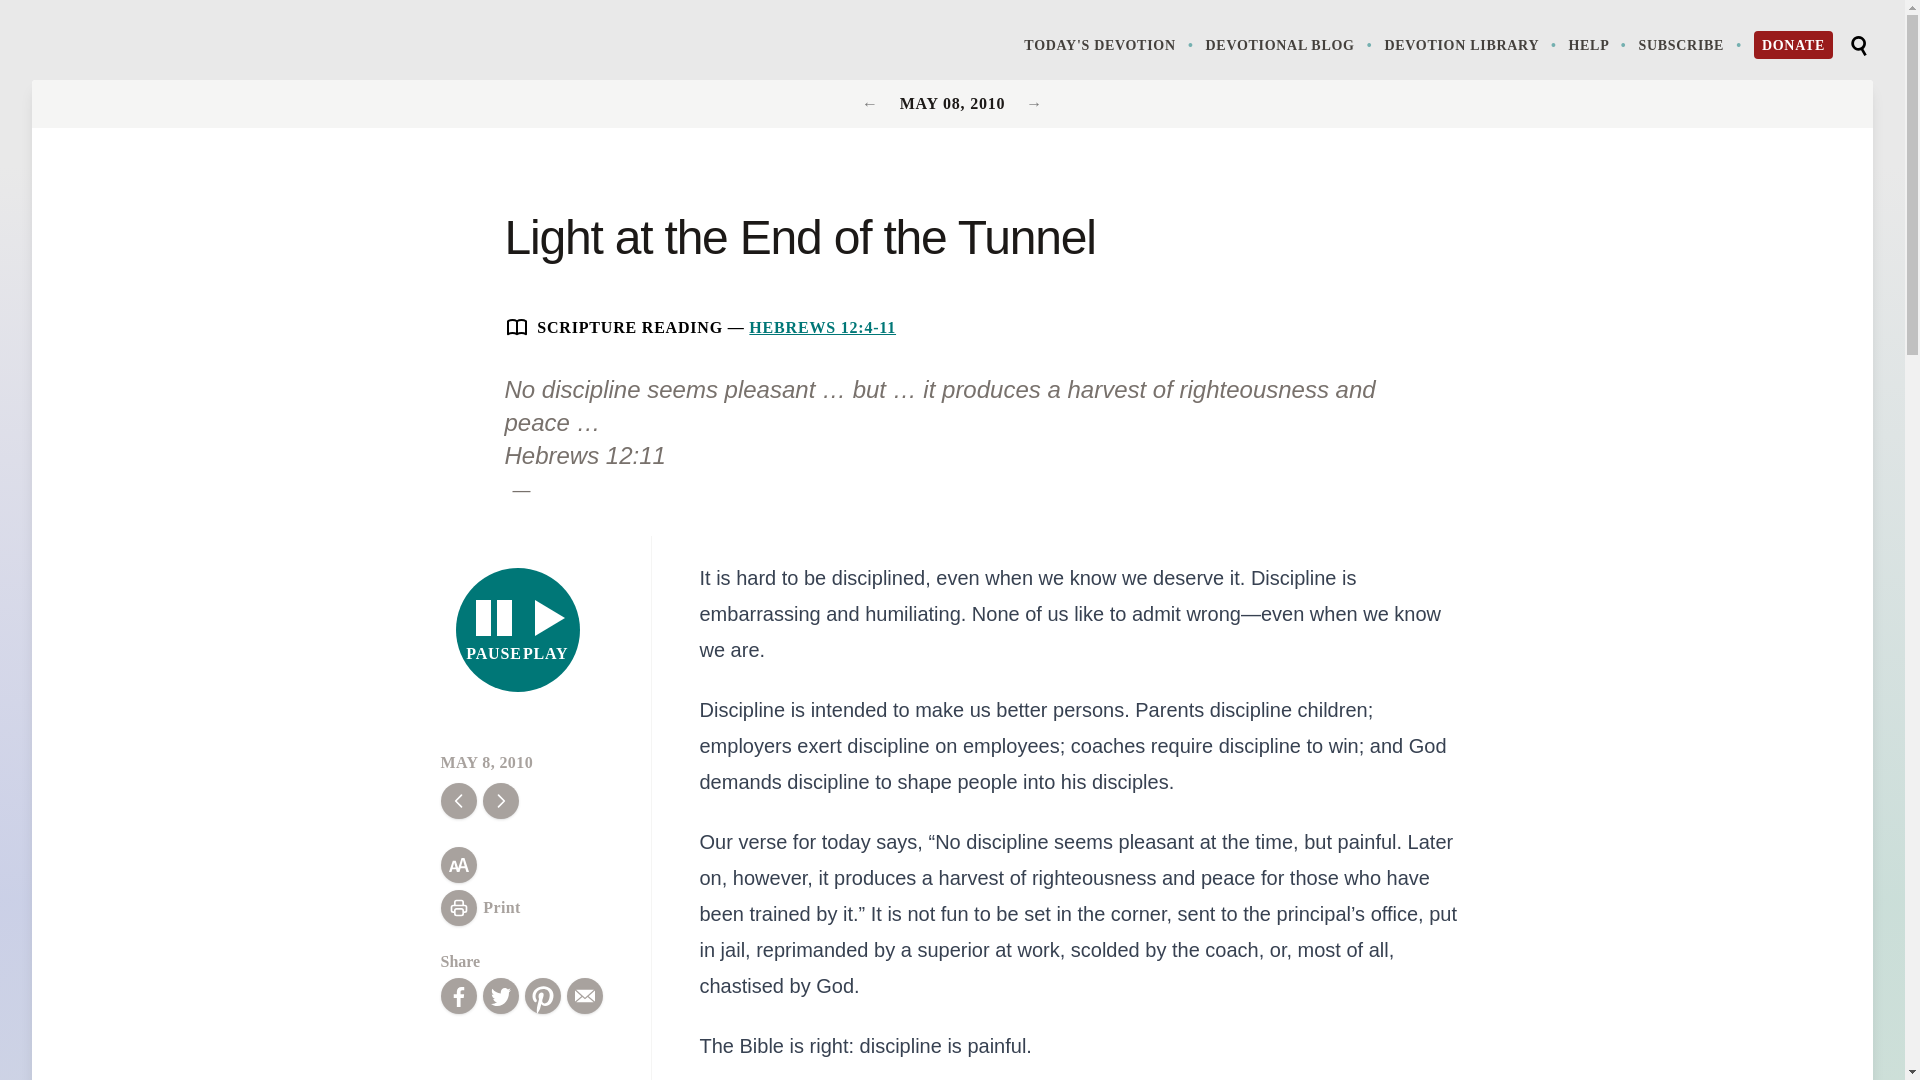  I want to click on Previous Devotion: May 08, 2010, so click(584, 996).